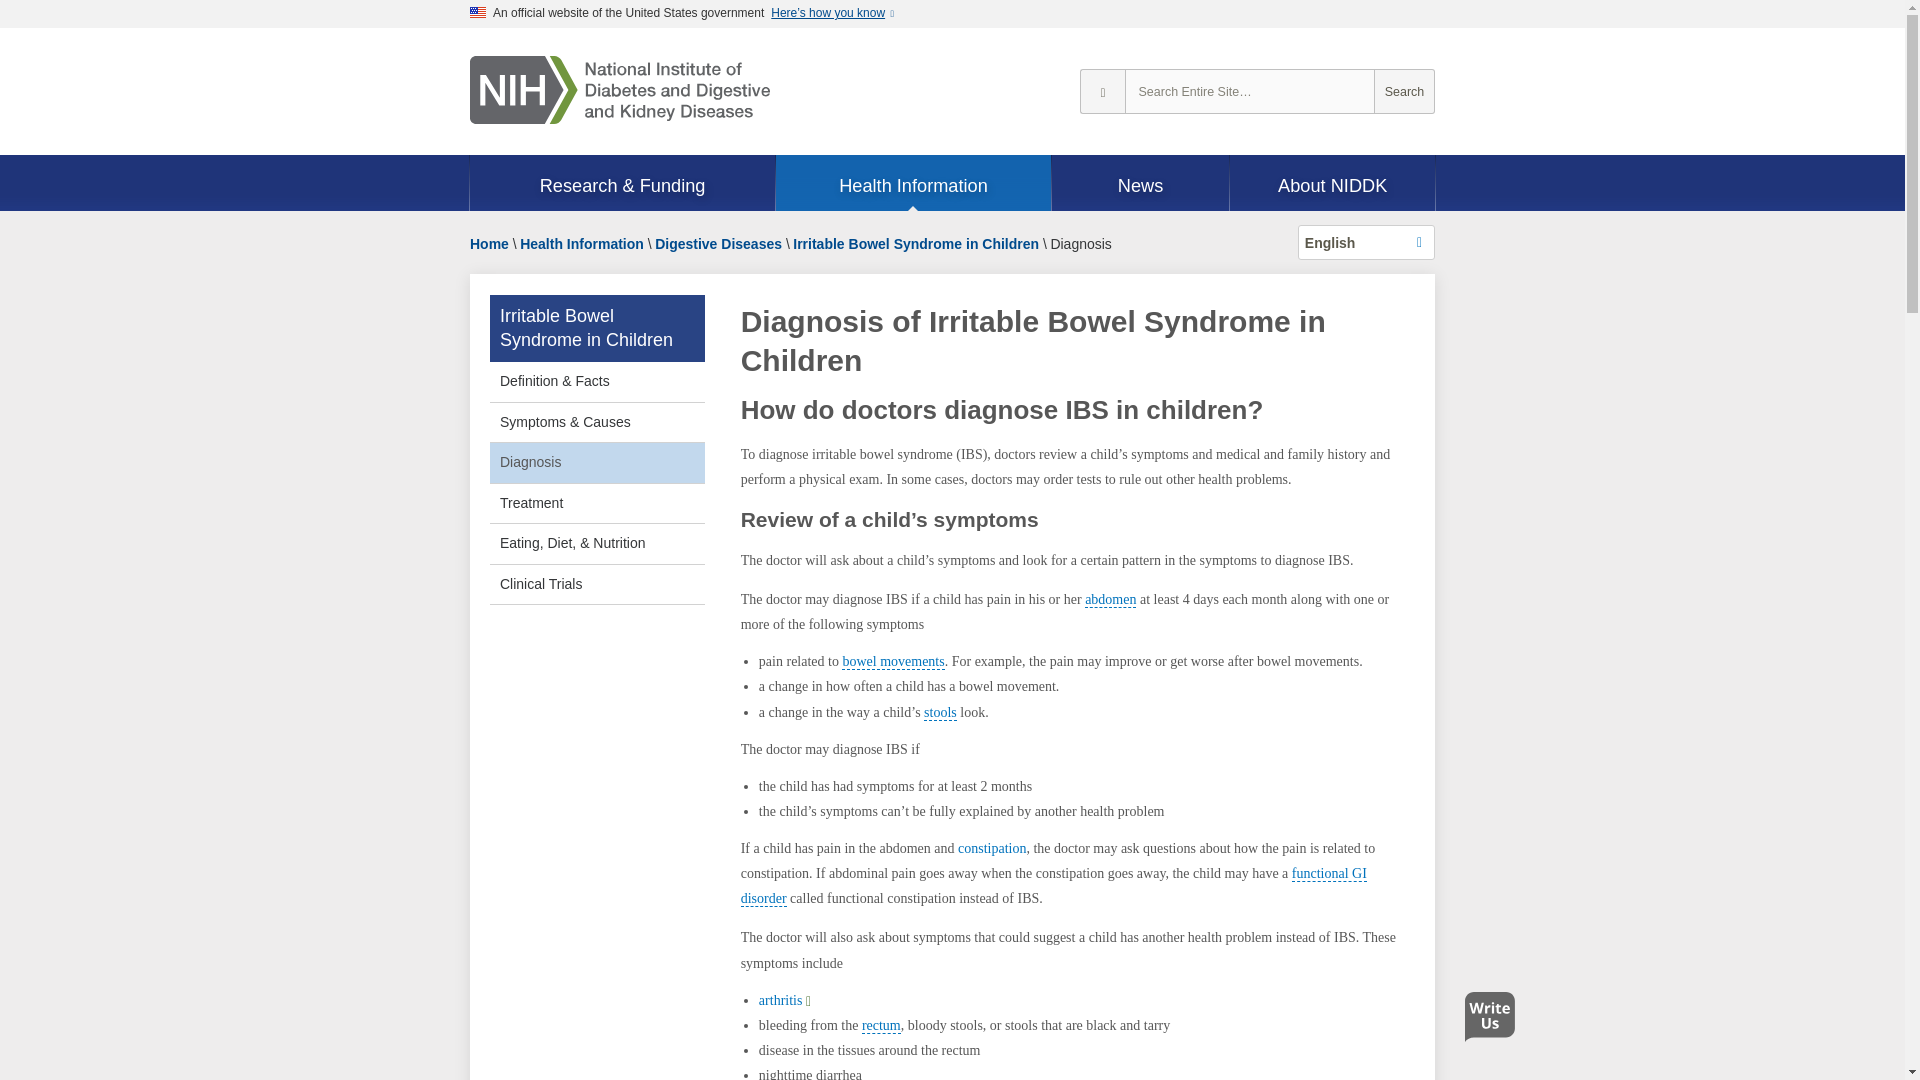 The image size is (1920, 1080). I want to click on Show alternate languages for this page, so click(1366, 242).